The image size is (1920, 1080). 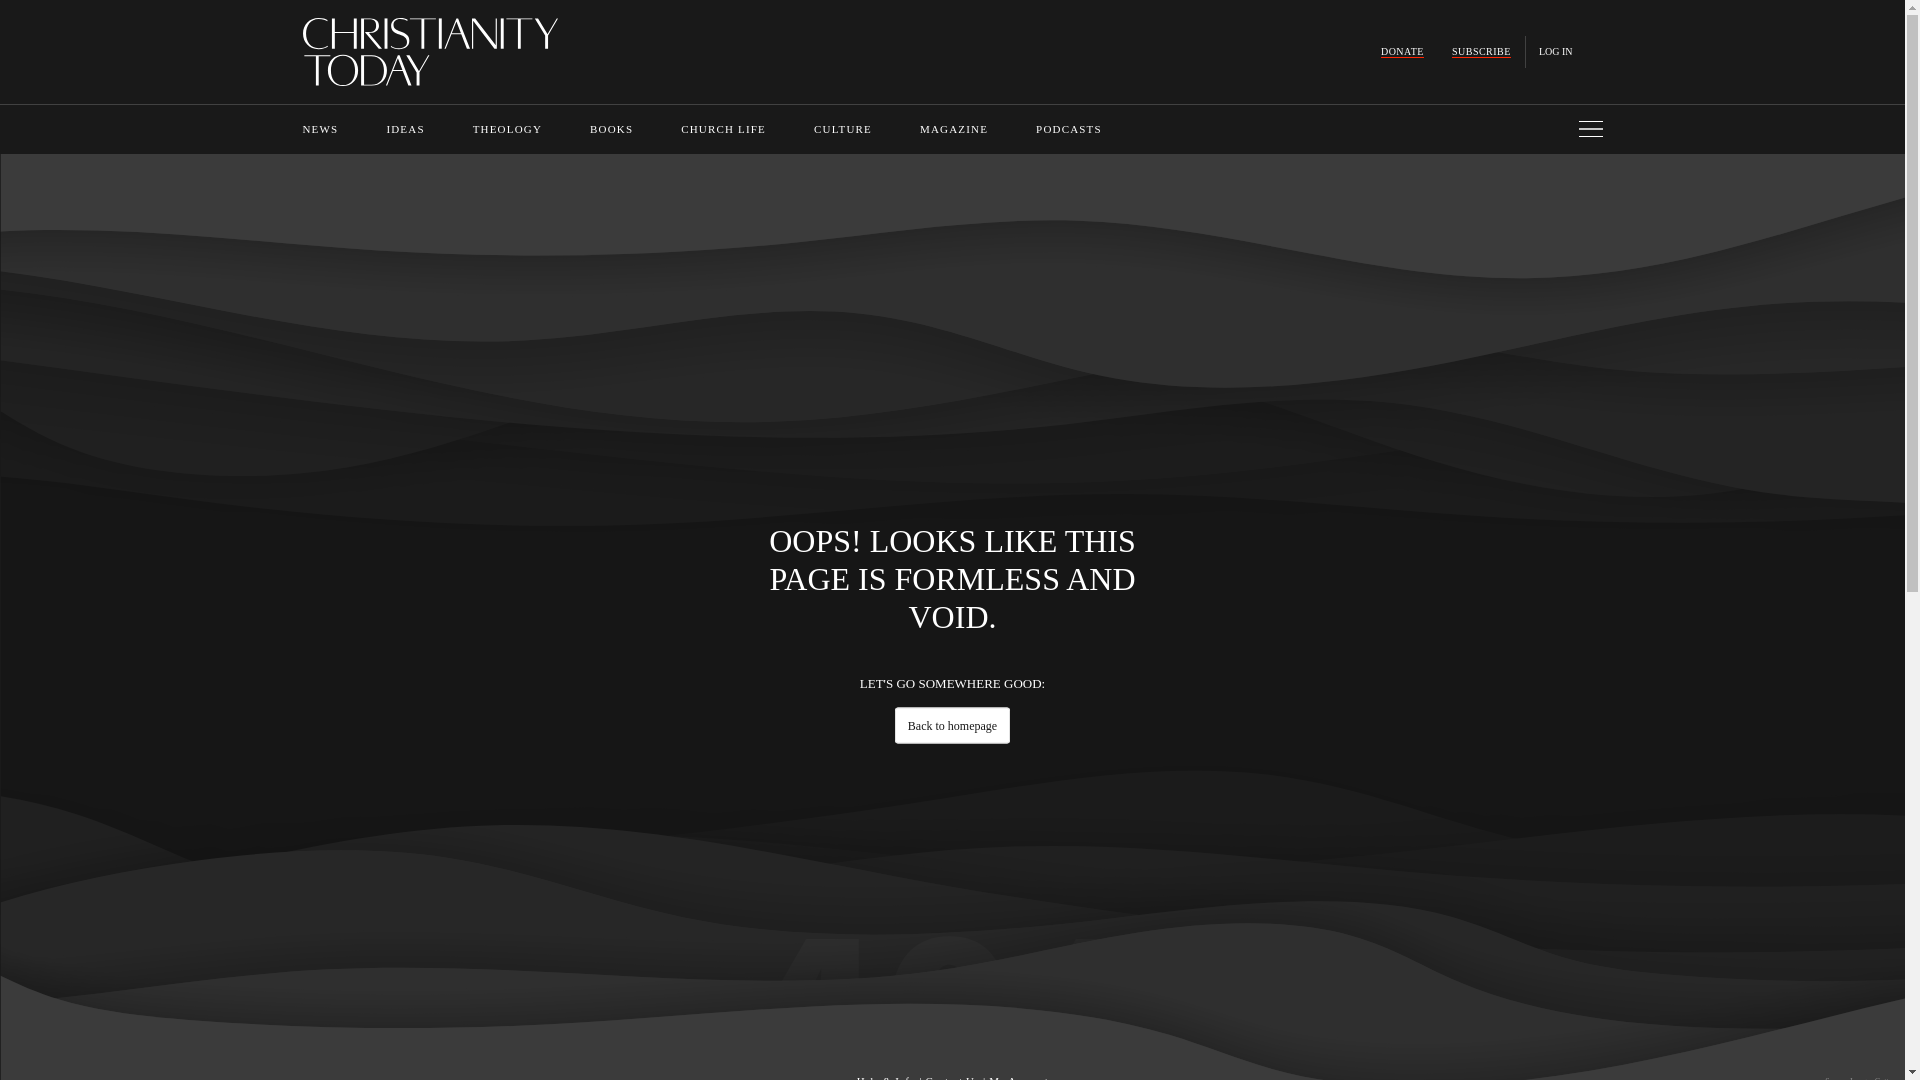 What do you see at coordinates (404, 129) in the screenshot?
I see `IDEAS` at bounding box center [404, 129].